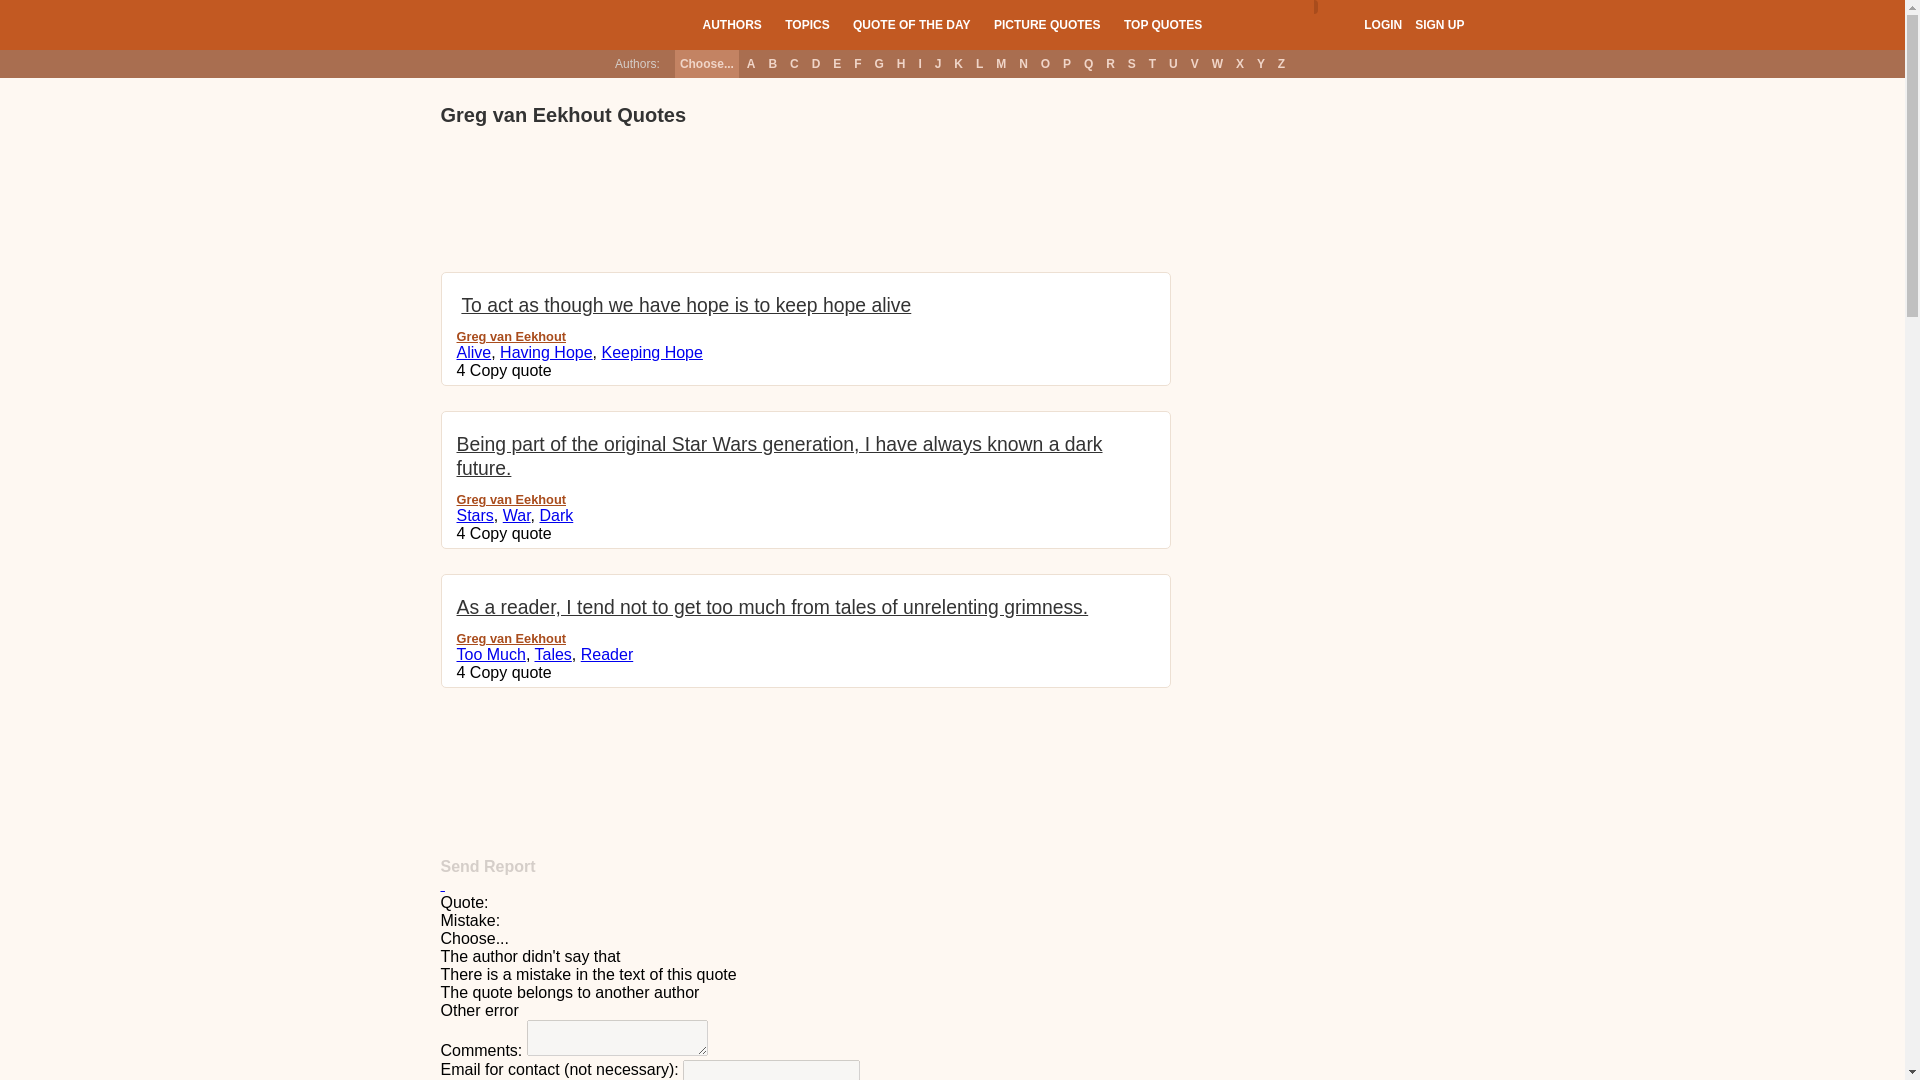 This screenshot has width=1920, height=1080. What do you see at coordinates (1000, 63) in the screenshot?
I see `M` at bounding box center [1000, 63].